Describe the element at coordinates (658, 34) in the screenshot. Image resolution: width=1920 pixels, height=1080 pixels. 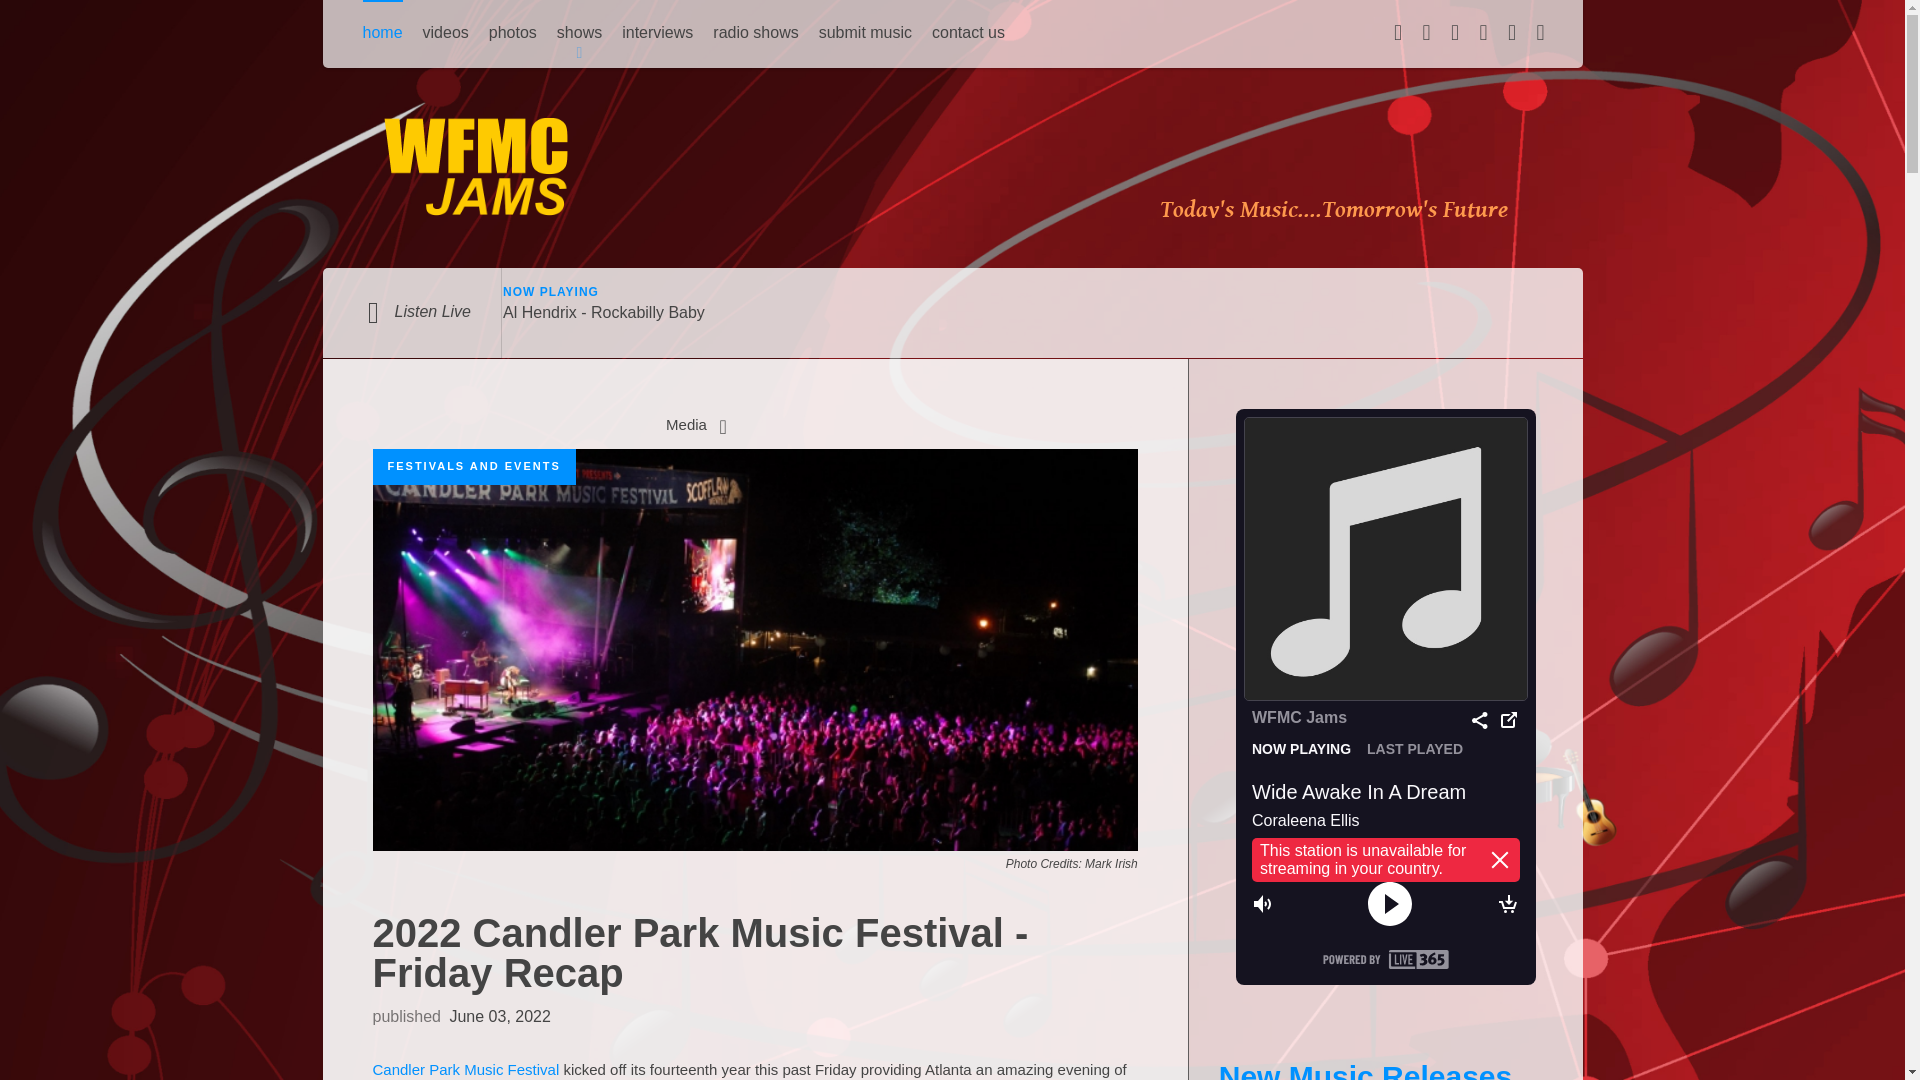
I see `interviews` at that location.